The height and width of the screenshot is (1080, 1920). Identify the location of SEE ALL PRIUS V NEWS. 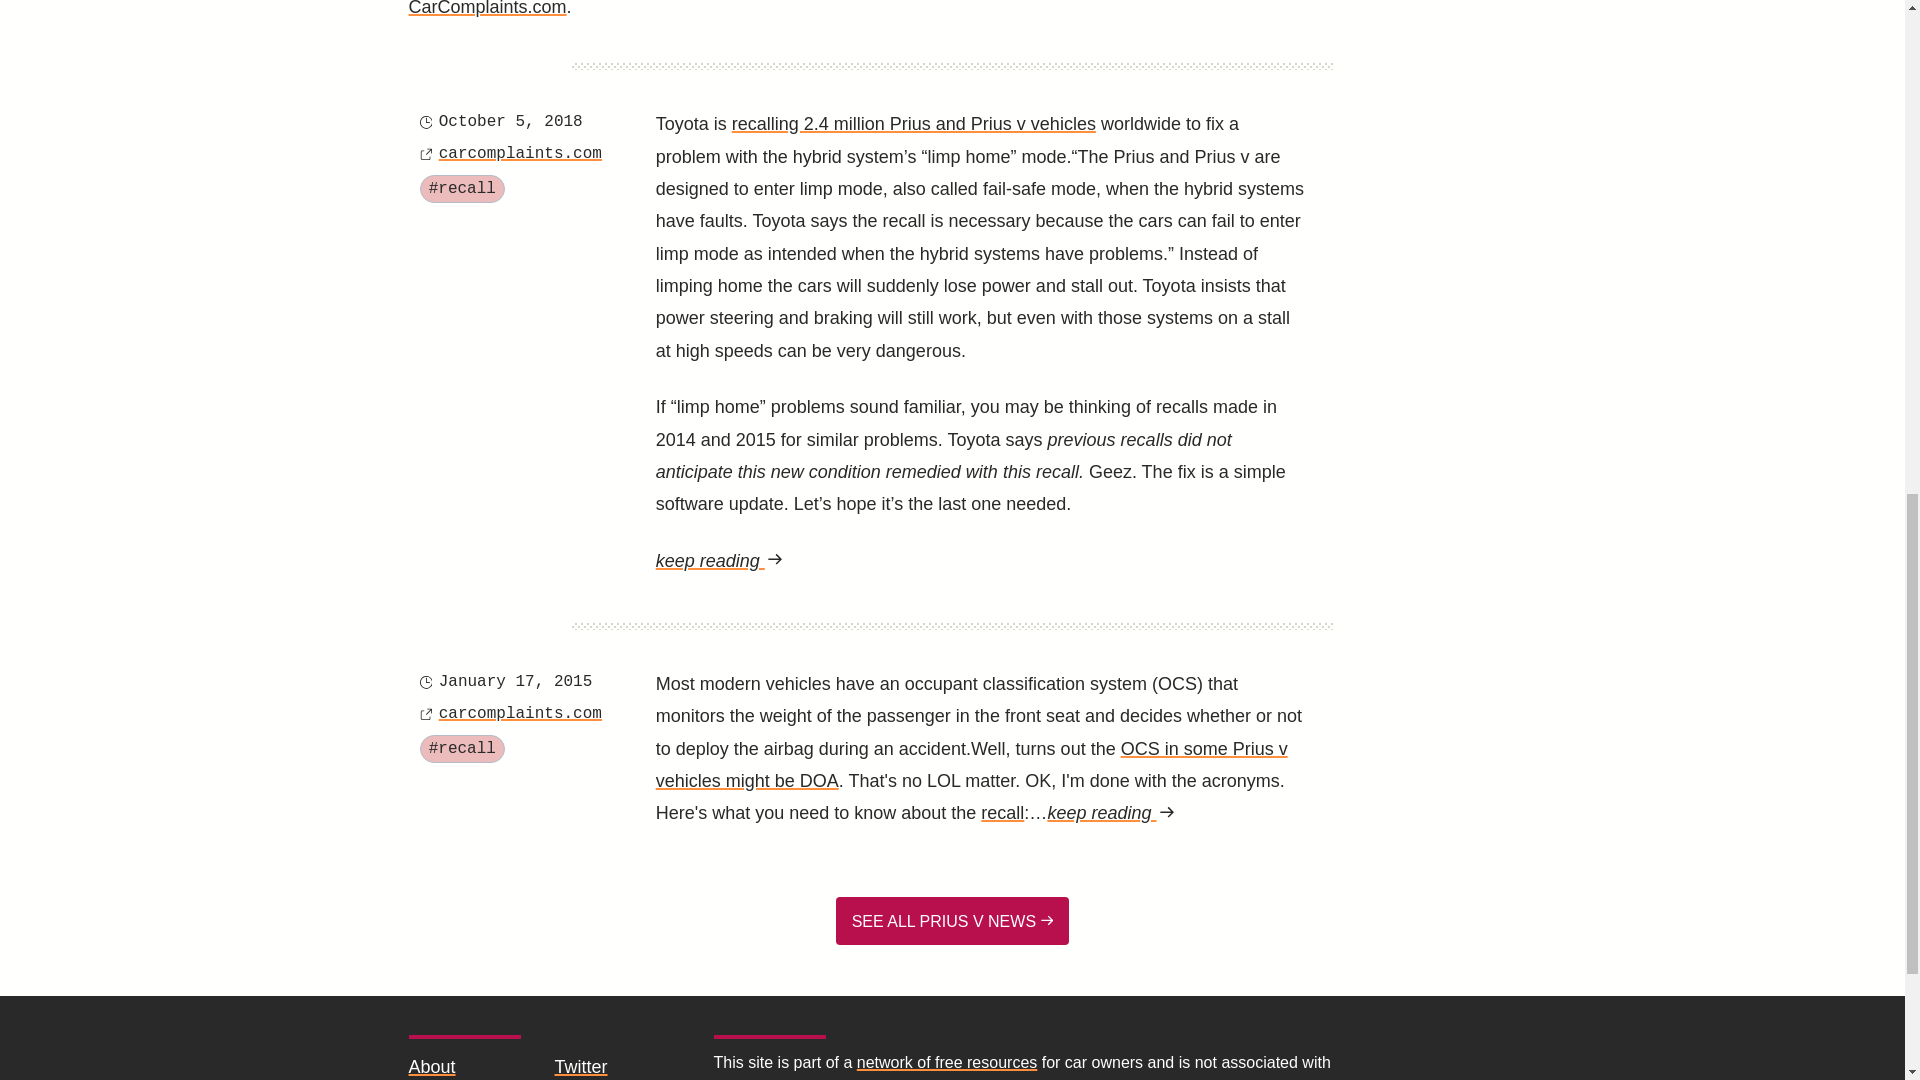
(952, 921).